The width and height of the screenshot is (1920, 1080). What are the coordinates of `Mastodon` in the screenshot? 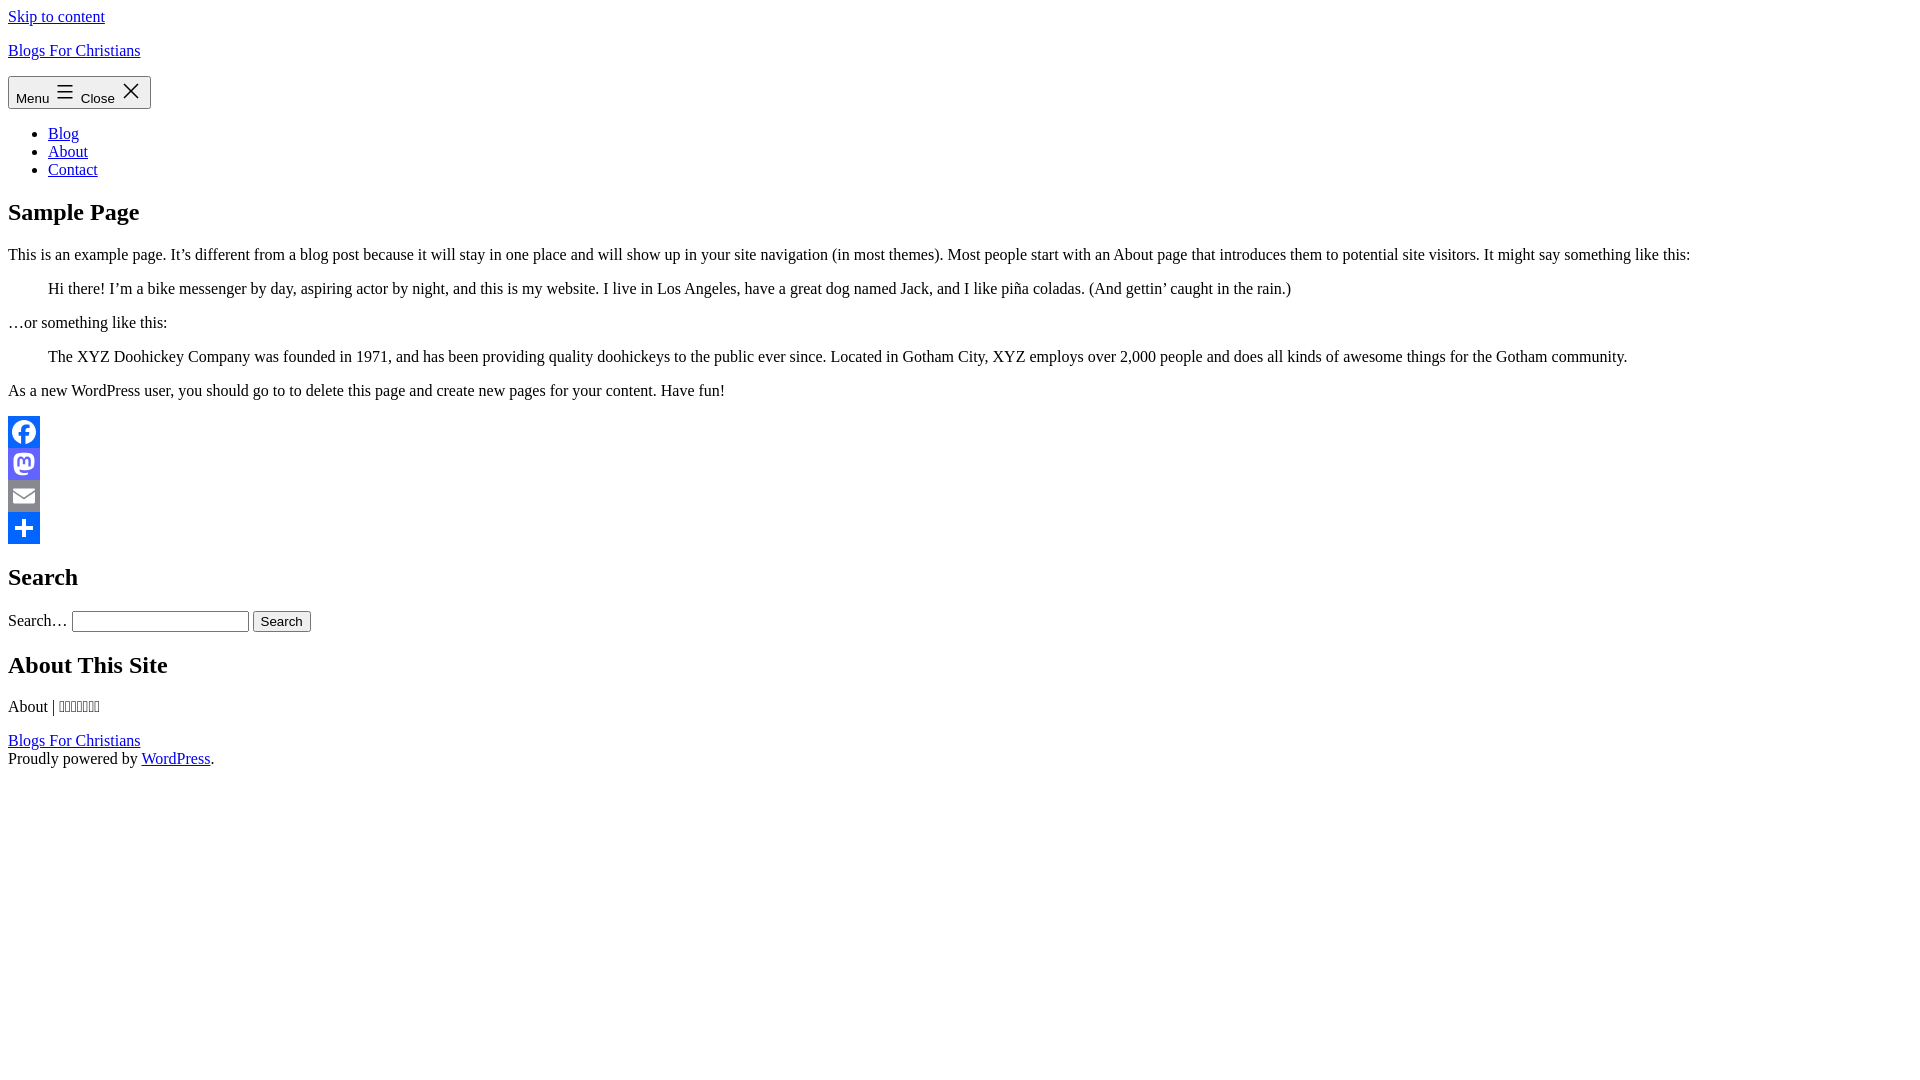 It's located at (960, 464).